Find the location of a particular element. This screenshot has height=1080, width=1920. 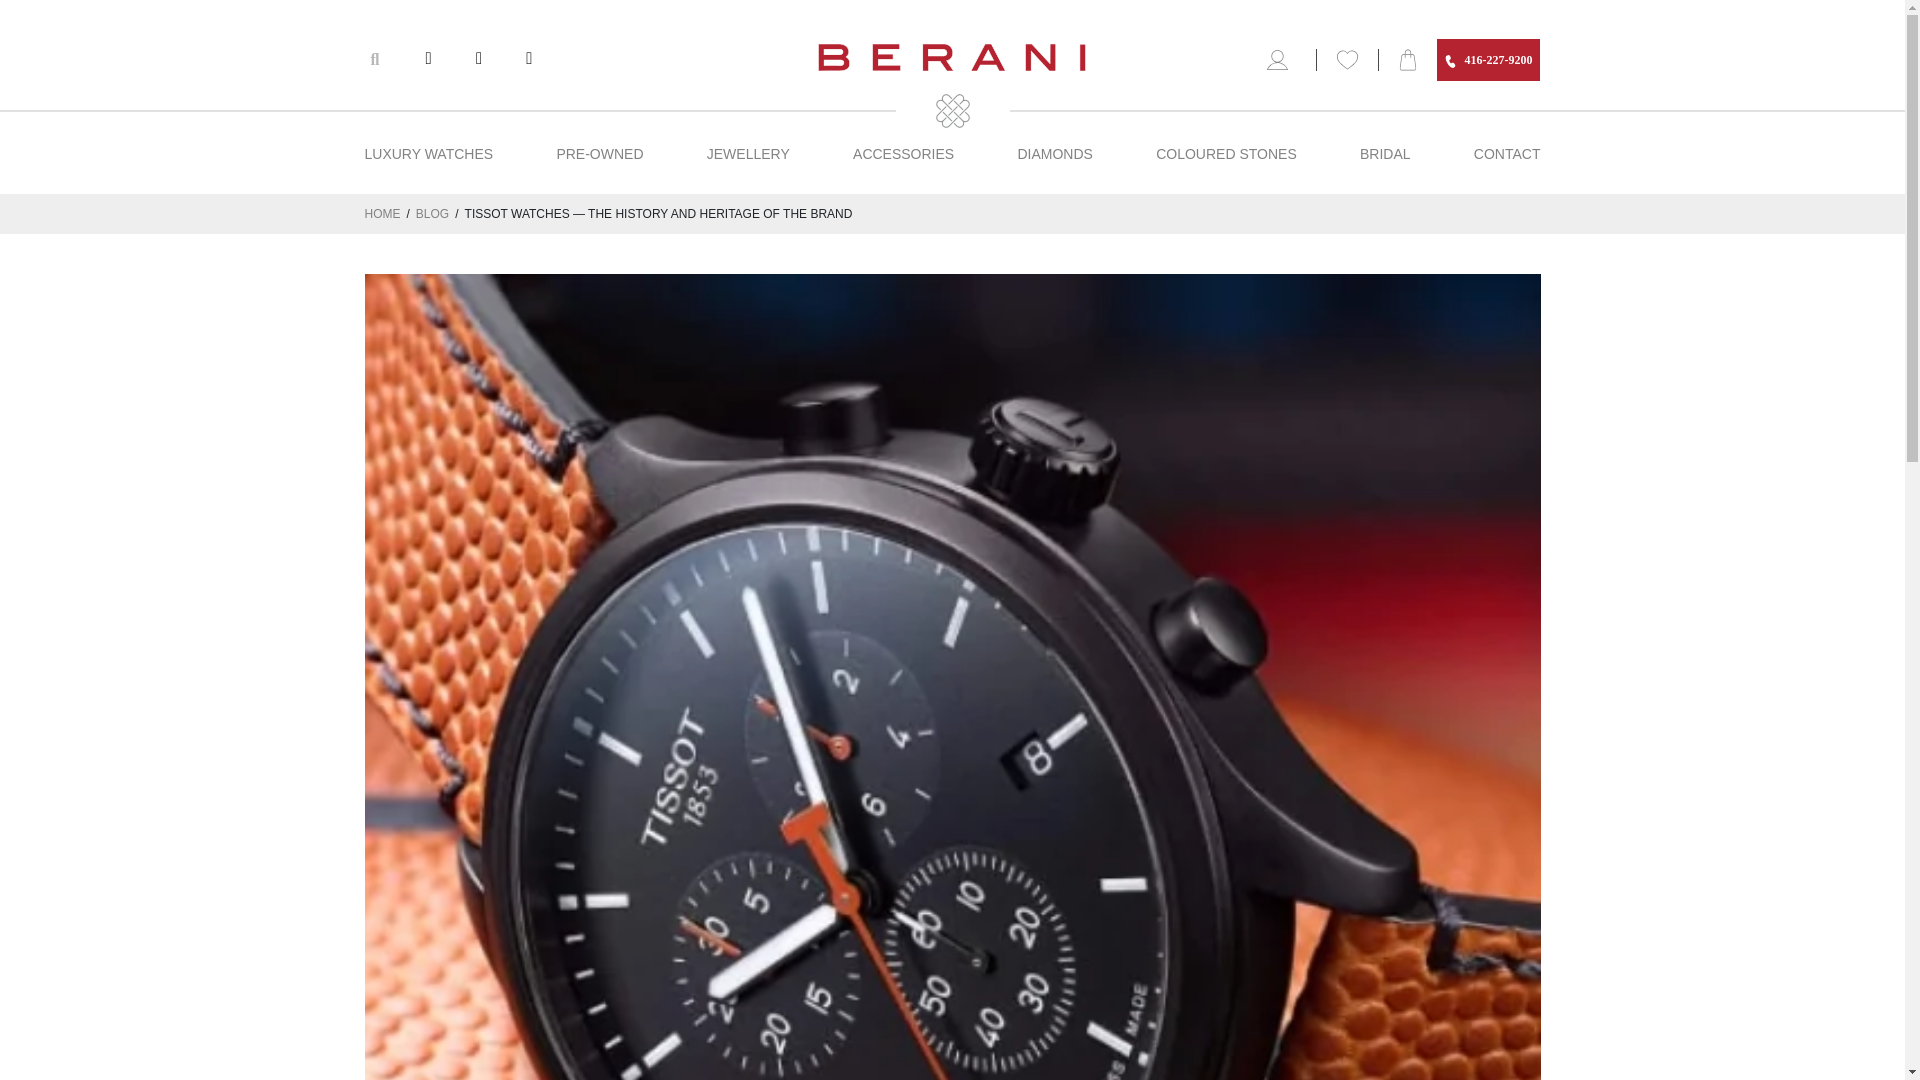

Home is located at coordinates (382, 214).